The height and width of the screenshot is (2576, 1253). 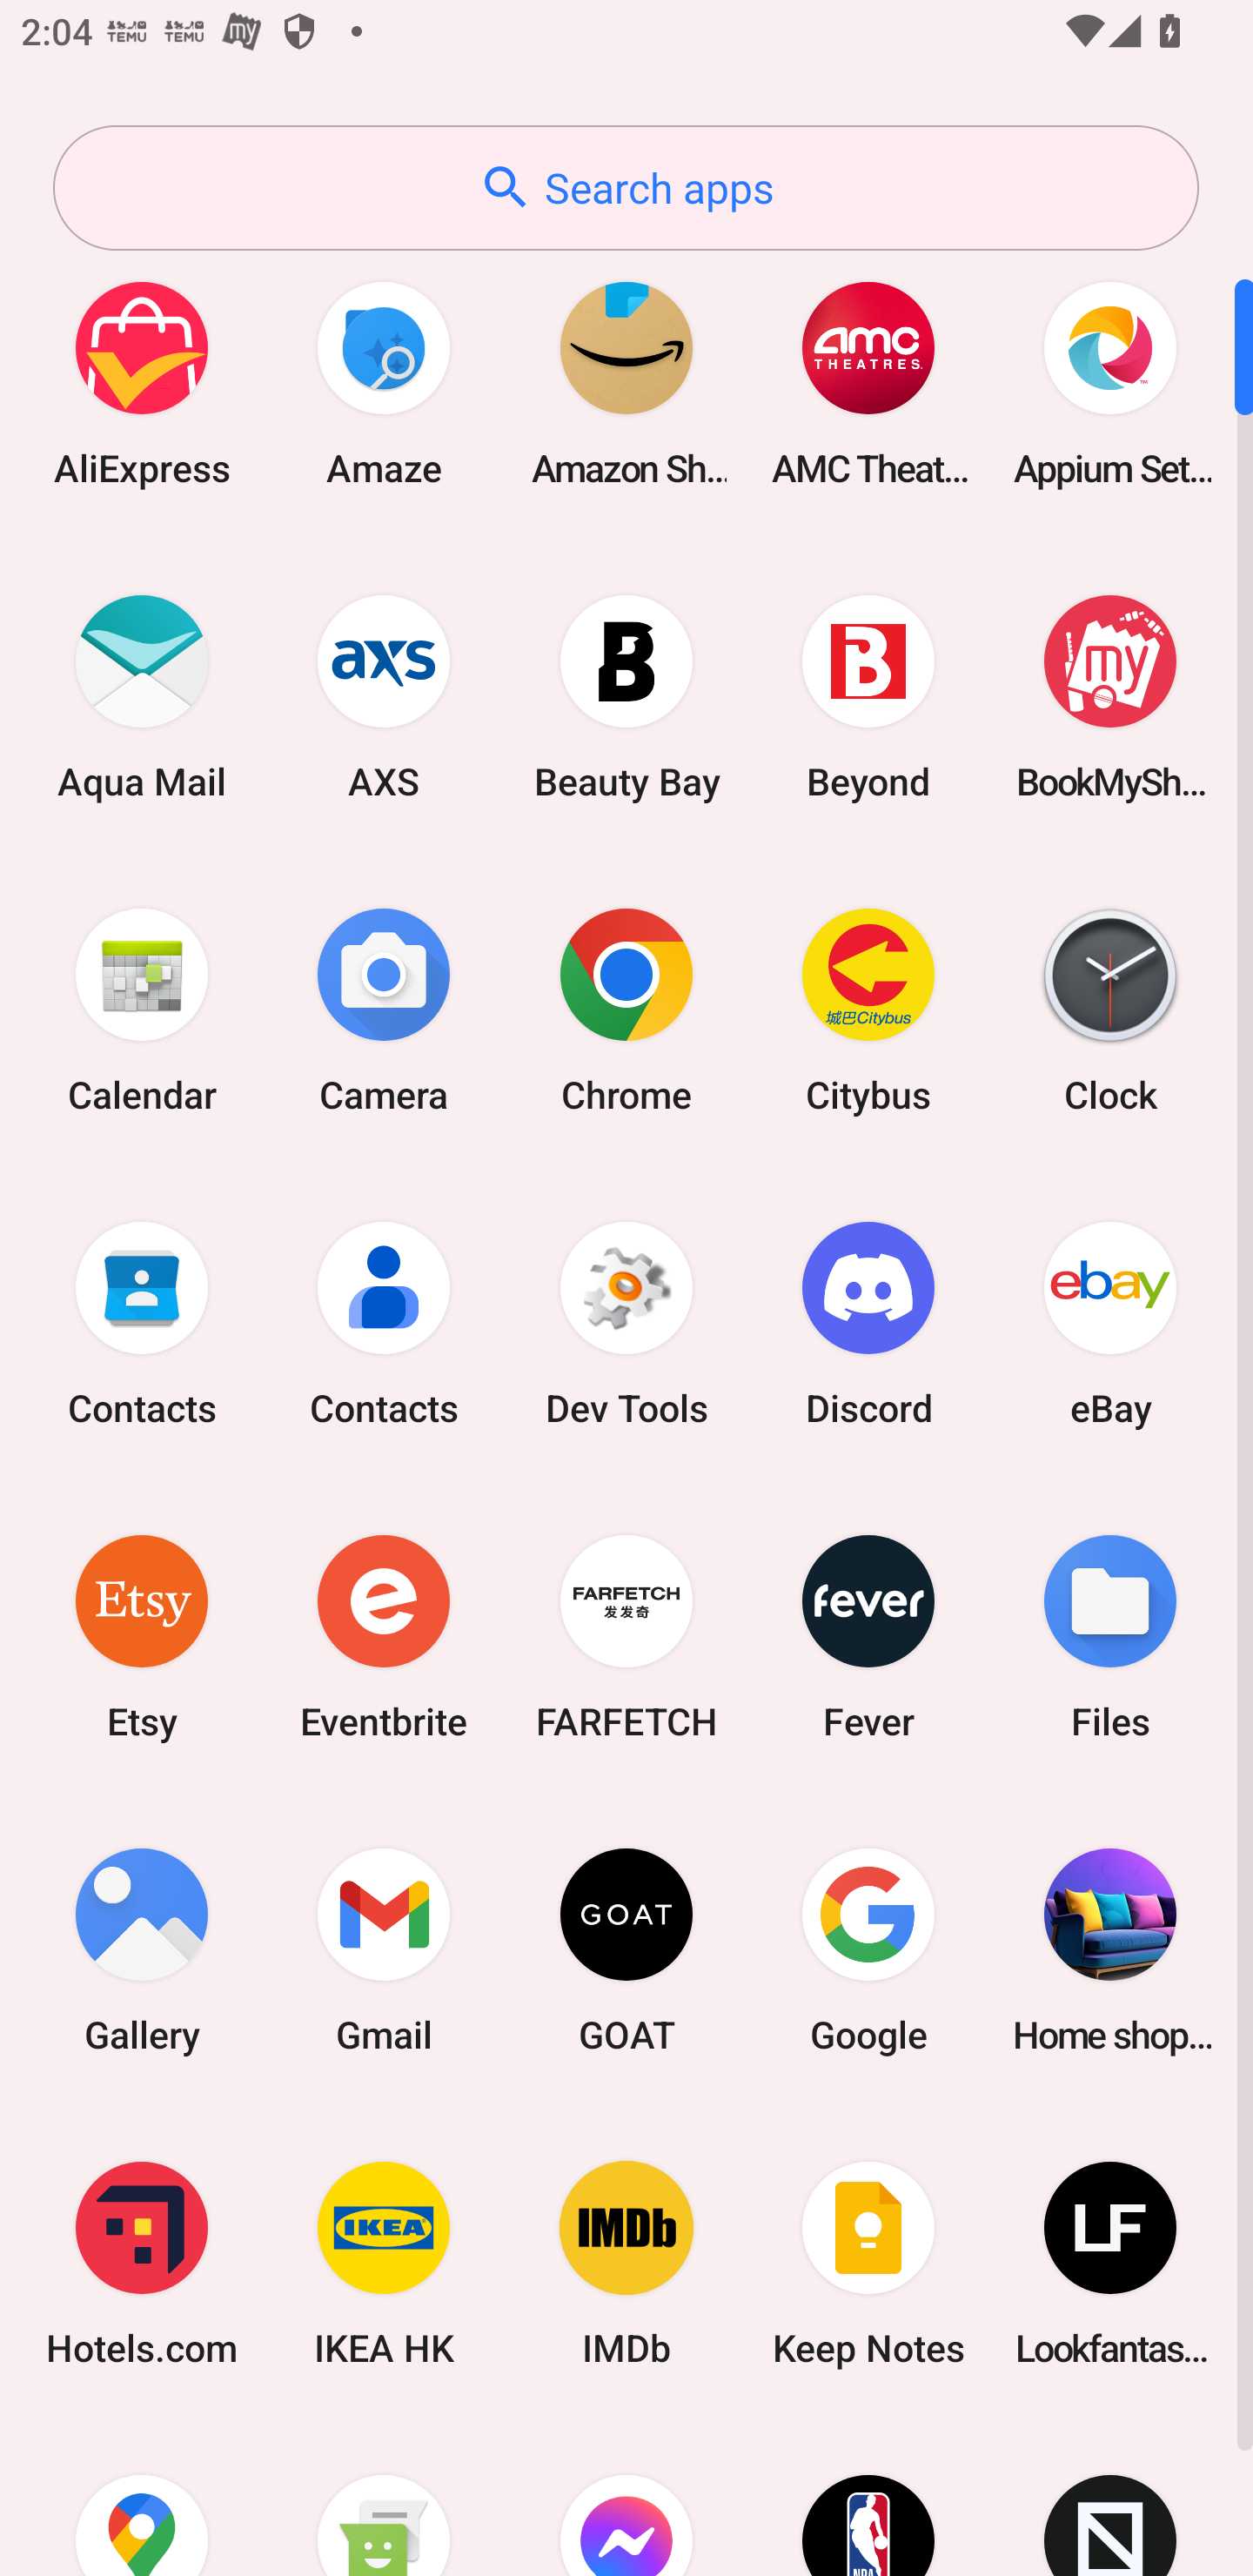 I want to click on Home shopping, so click(x=1110, y=1949).